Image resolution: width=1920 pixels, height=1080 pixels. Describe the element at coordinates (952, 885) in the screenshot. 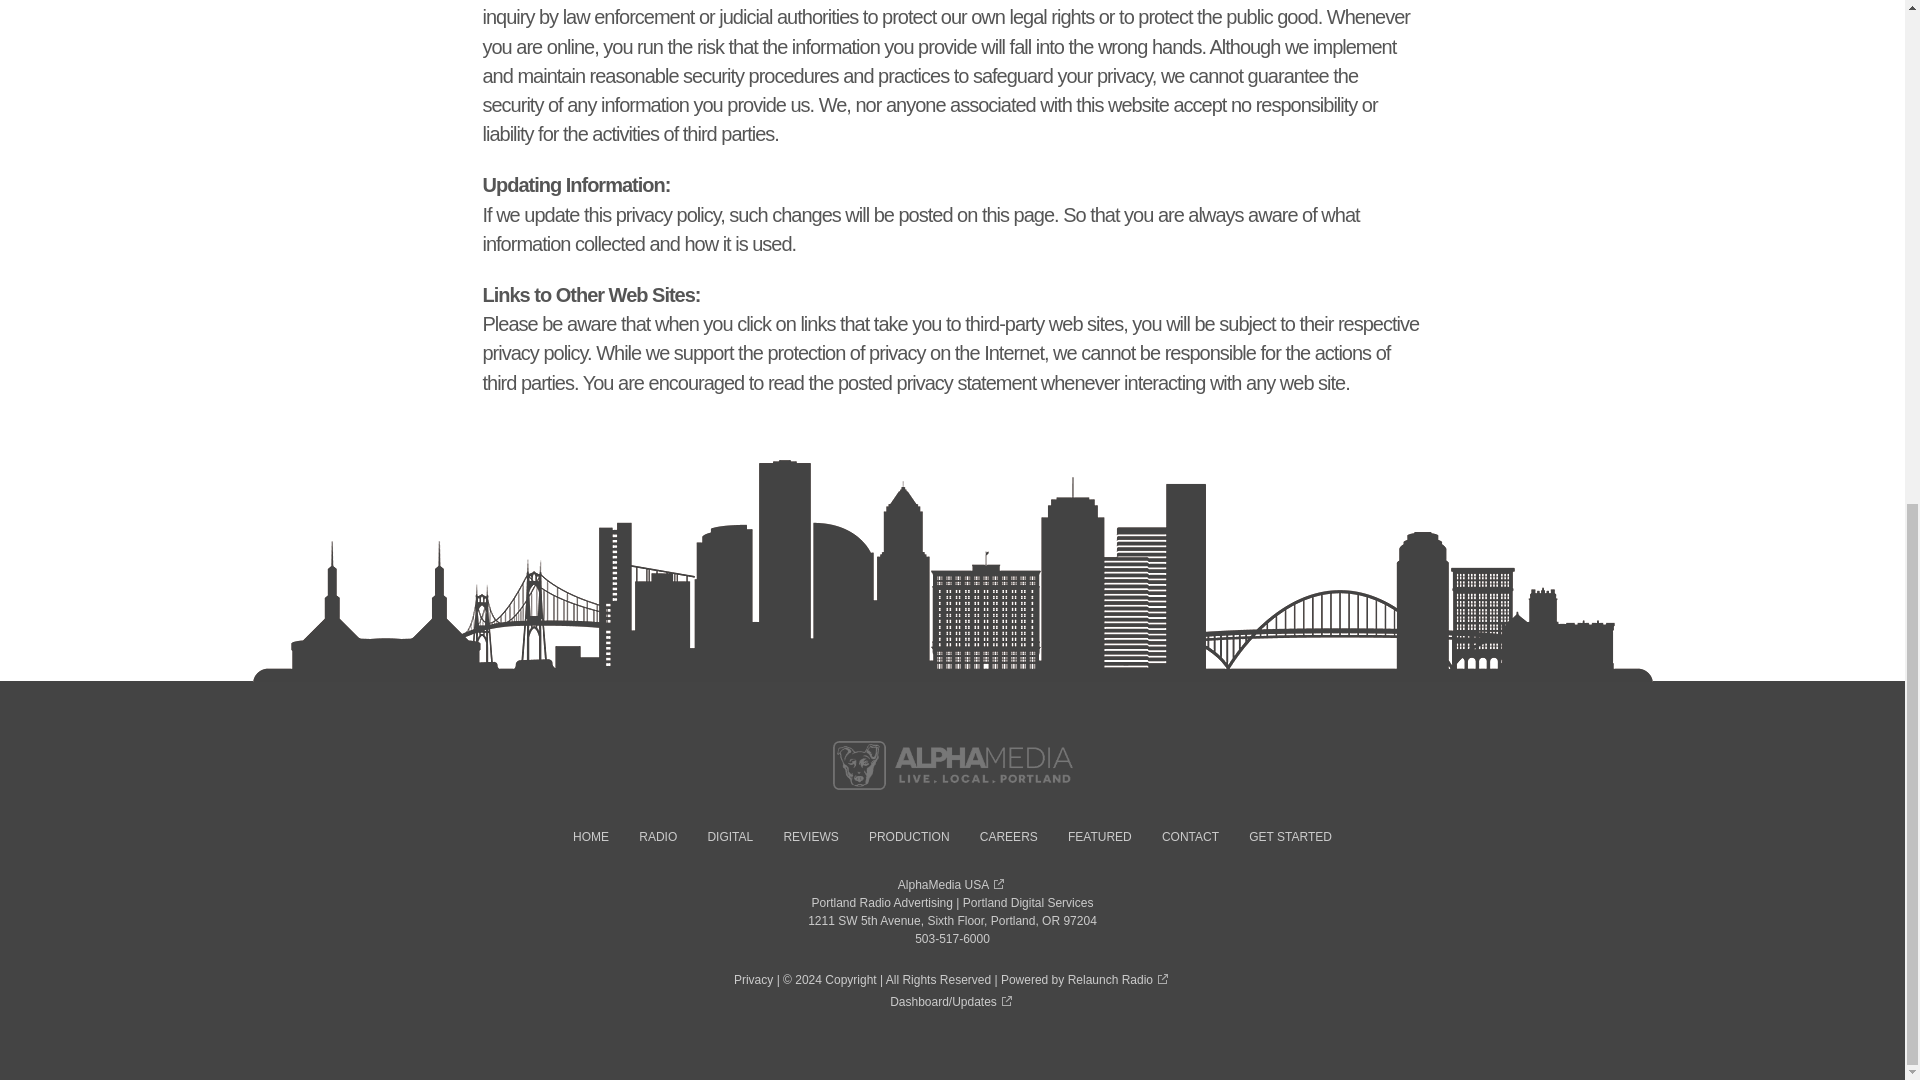

I see `AlphaMedia USA` at that location.